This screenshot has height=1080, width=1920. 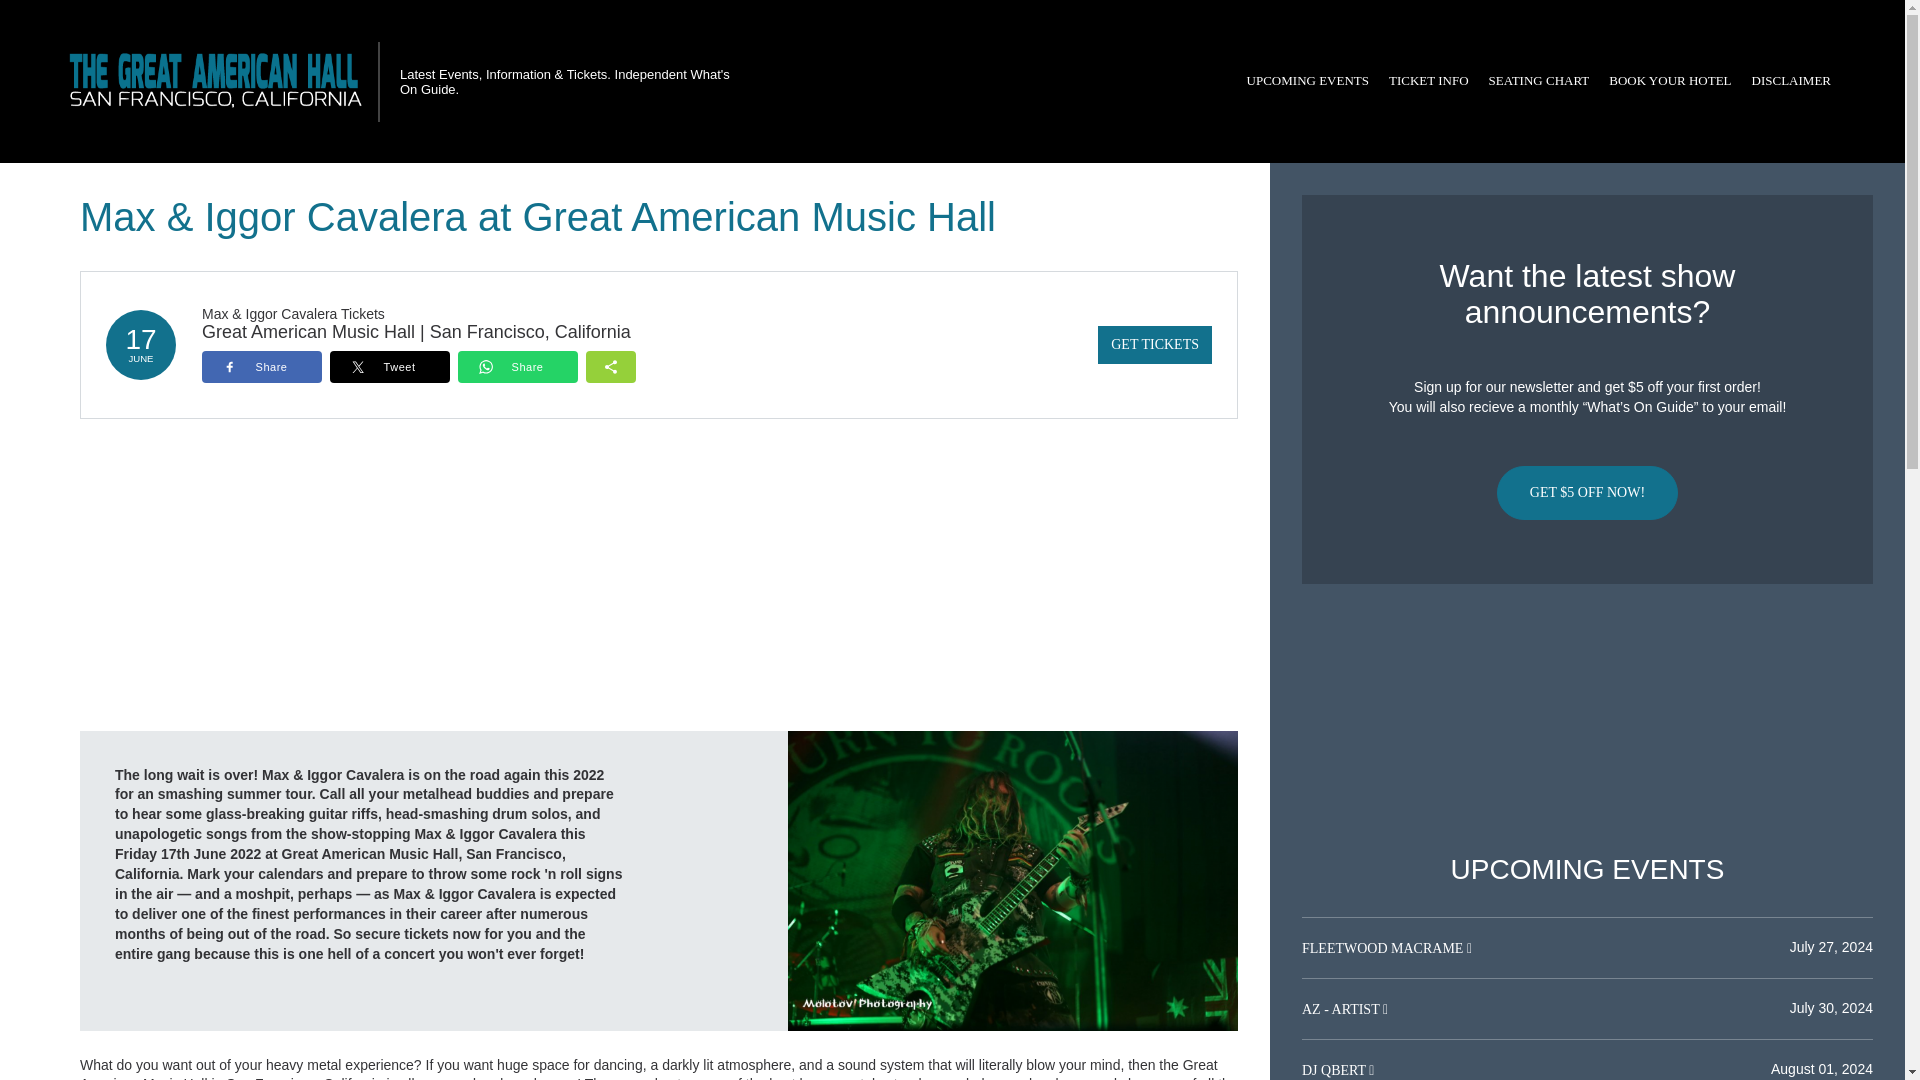 I want to click on GET TICKETS, so click(x=1154, y=344).